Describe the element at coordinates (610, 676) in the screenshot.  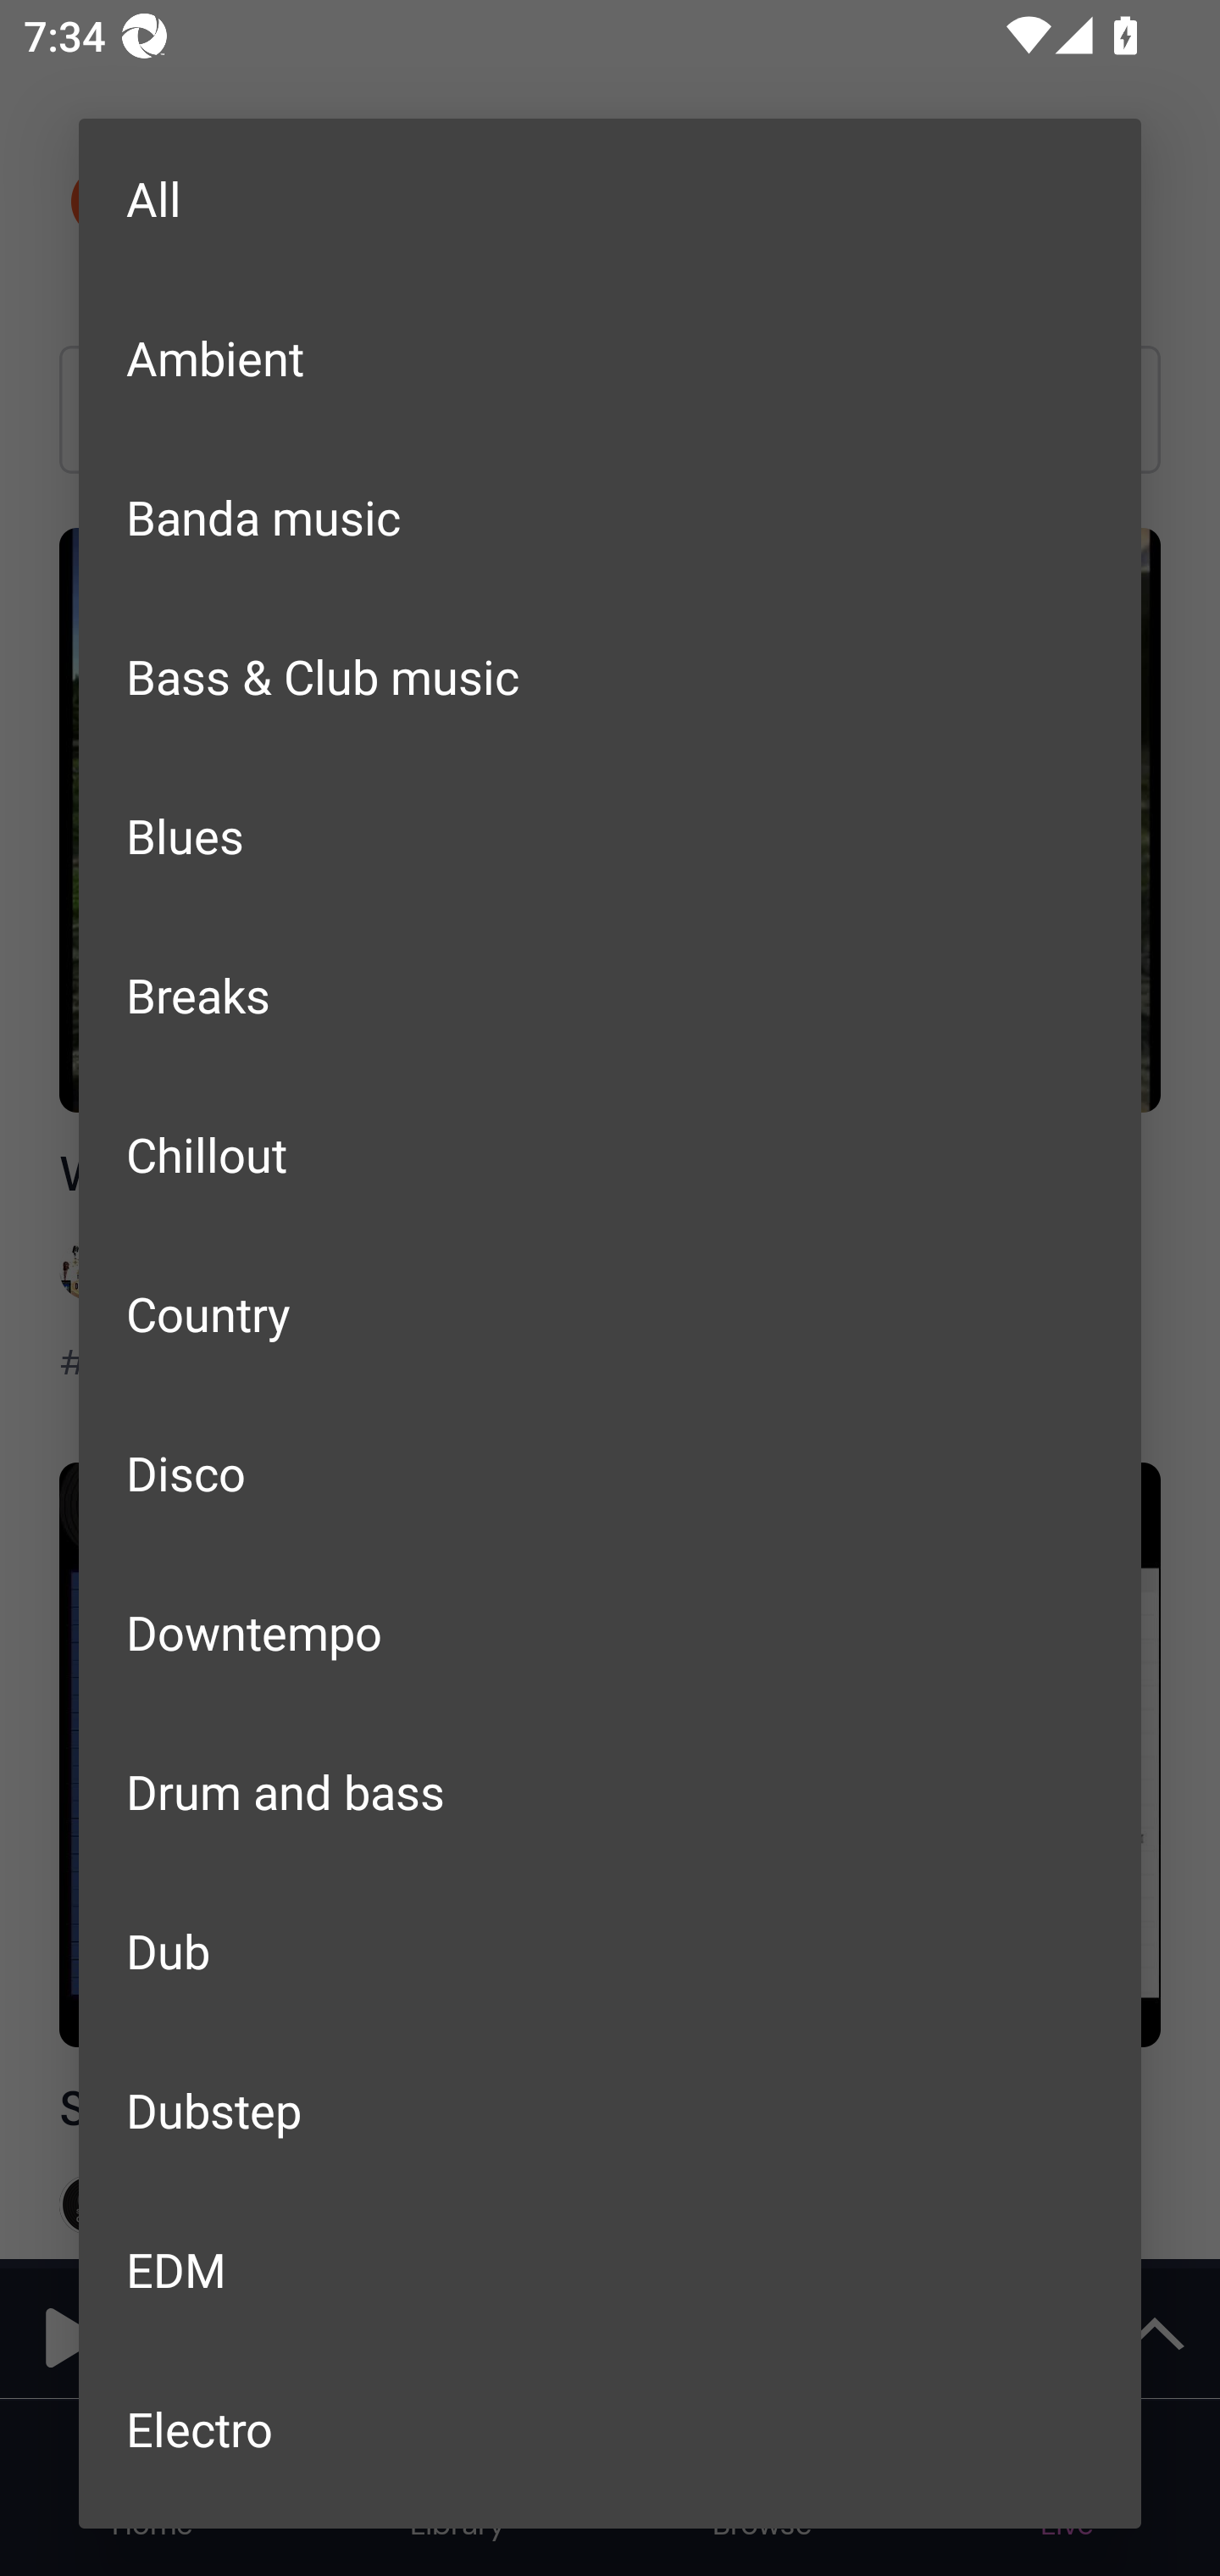
I see `Bass & Club music` at that location.